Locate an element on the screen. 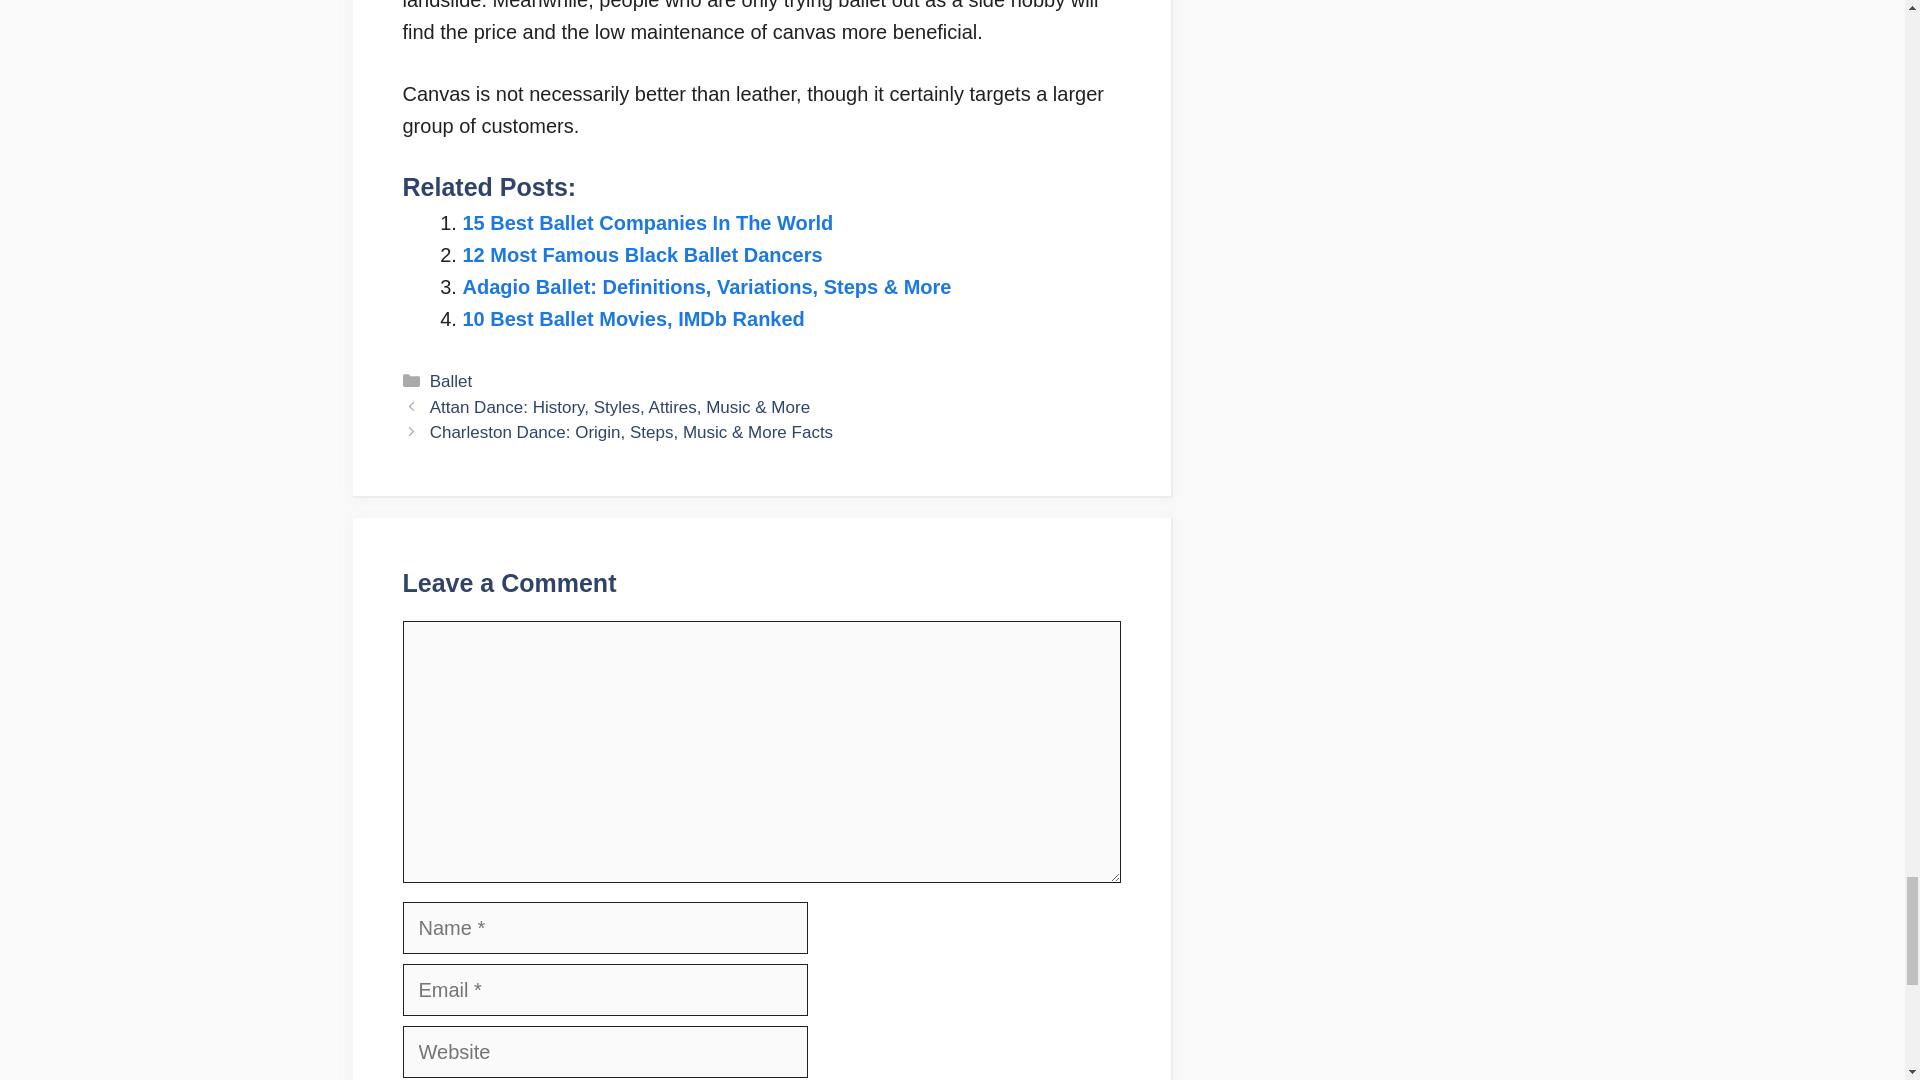 The width and height of the screenshot is (1920, 1080). 10 Best Ballet Movies, IMDb Ranked is located at coordinates (633, 318).